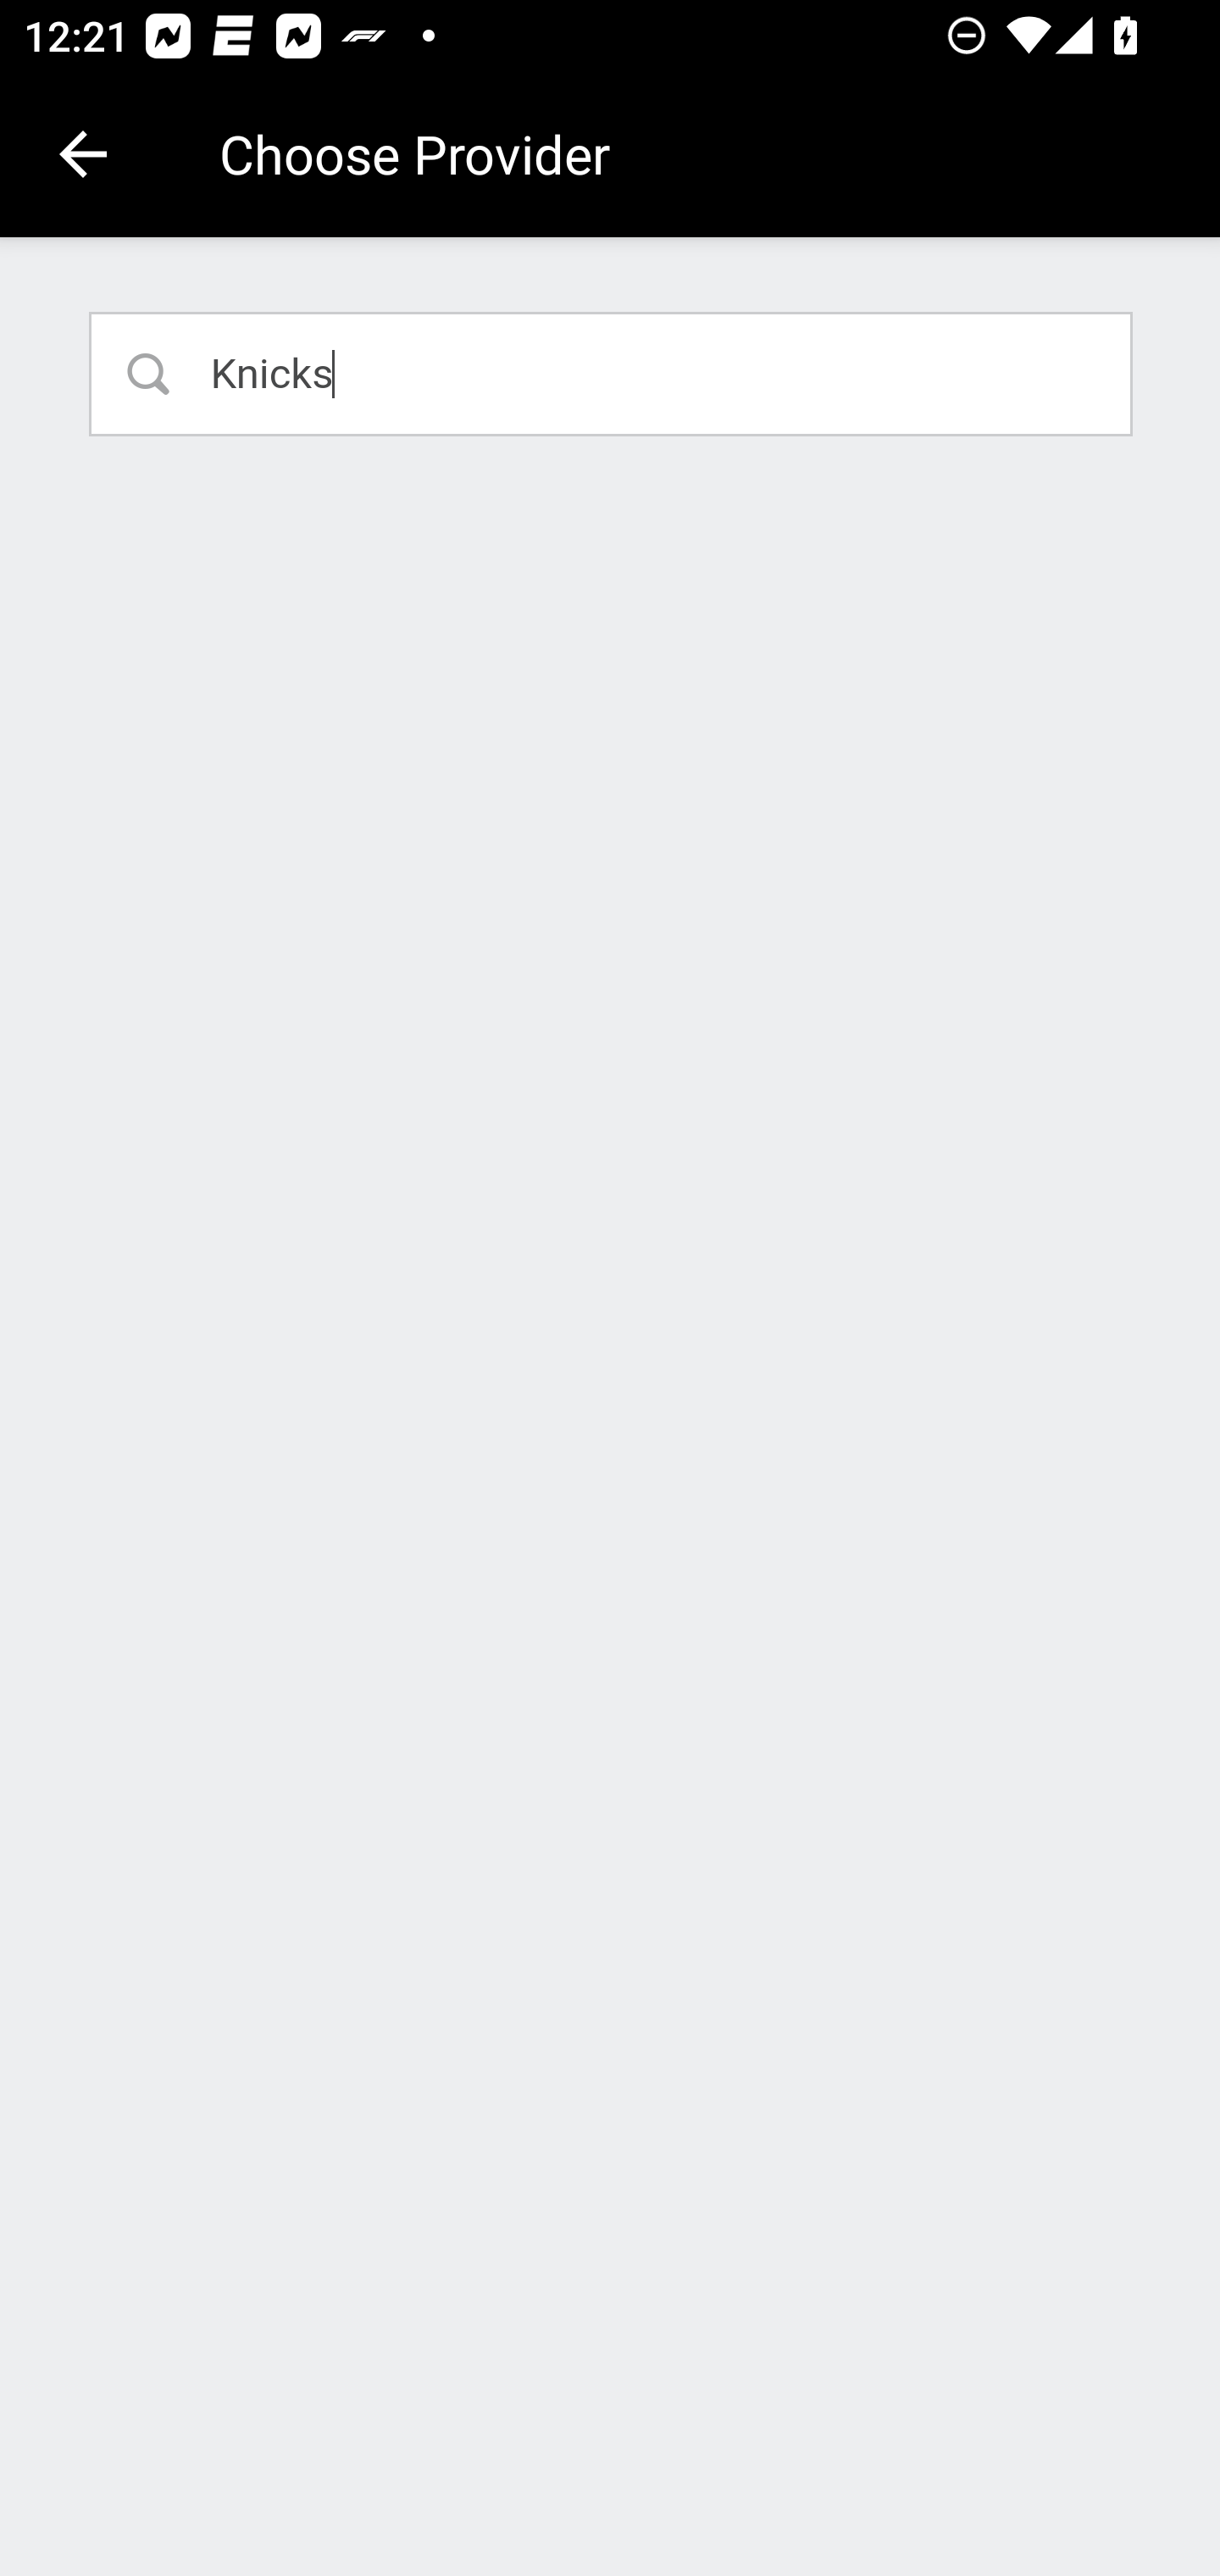  Describe the element at coordinates (83, 154) in the screenshot. I see `Navigate up` at that location.